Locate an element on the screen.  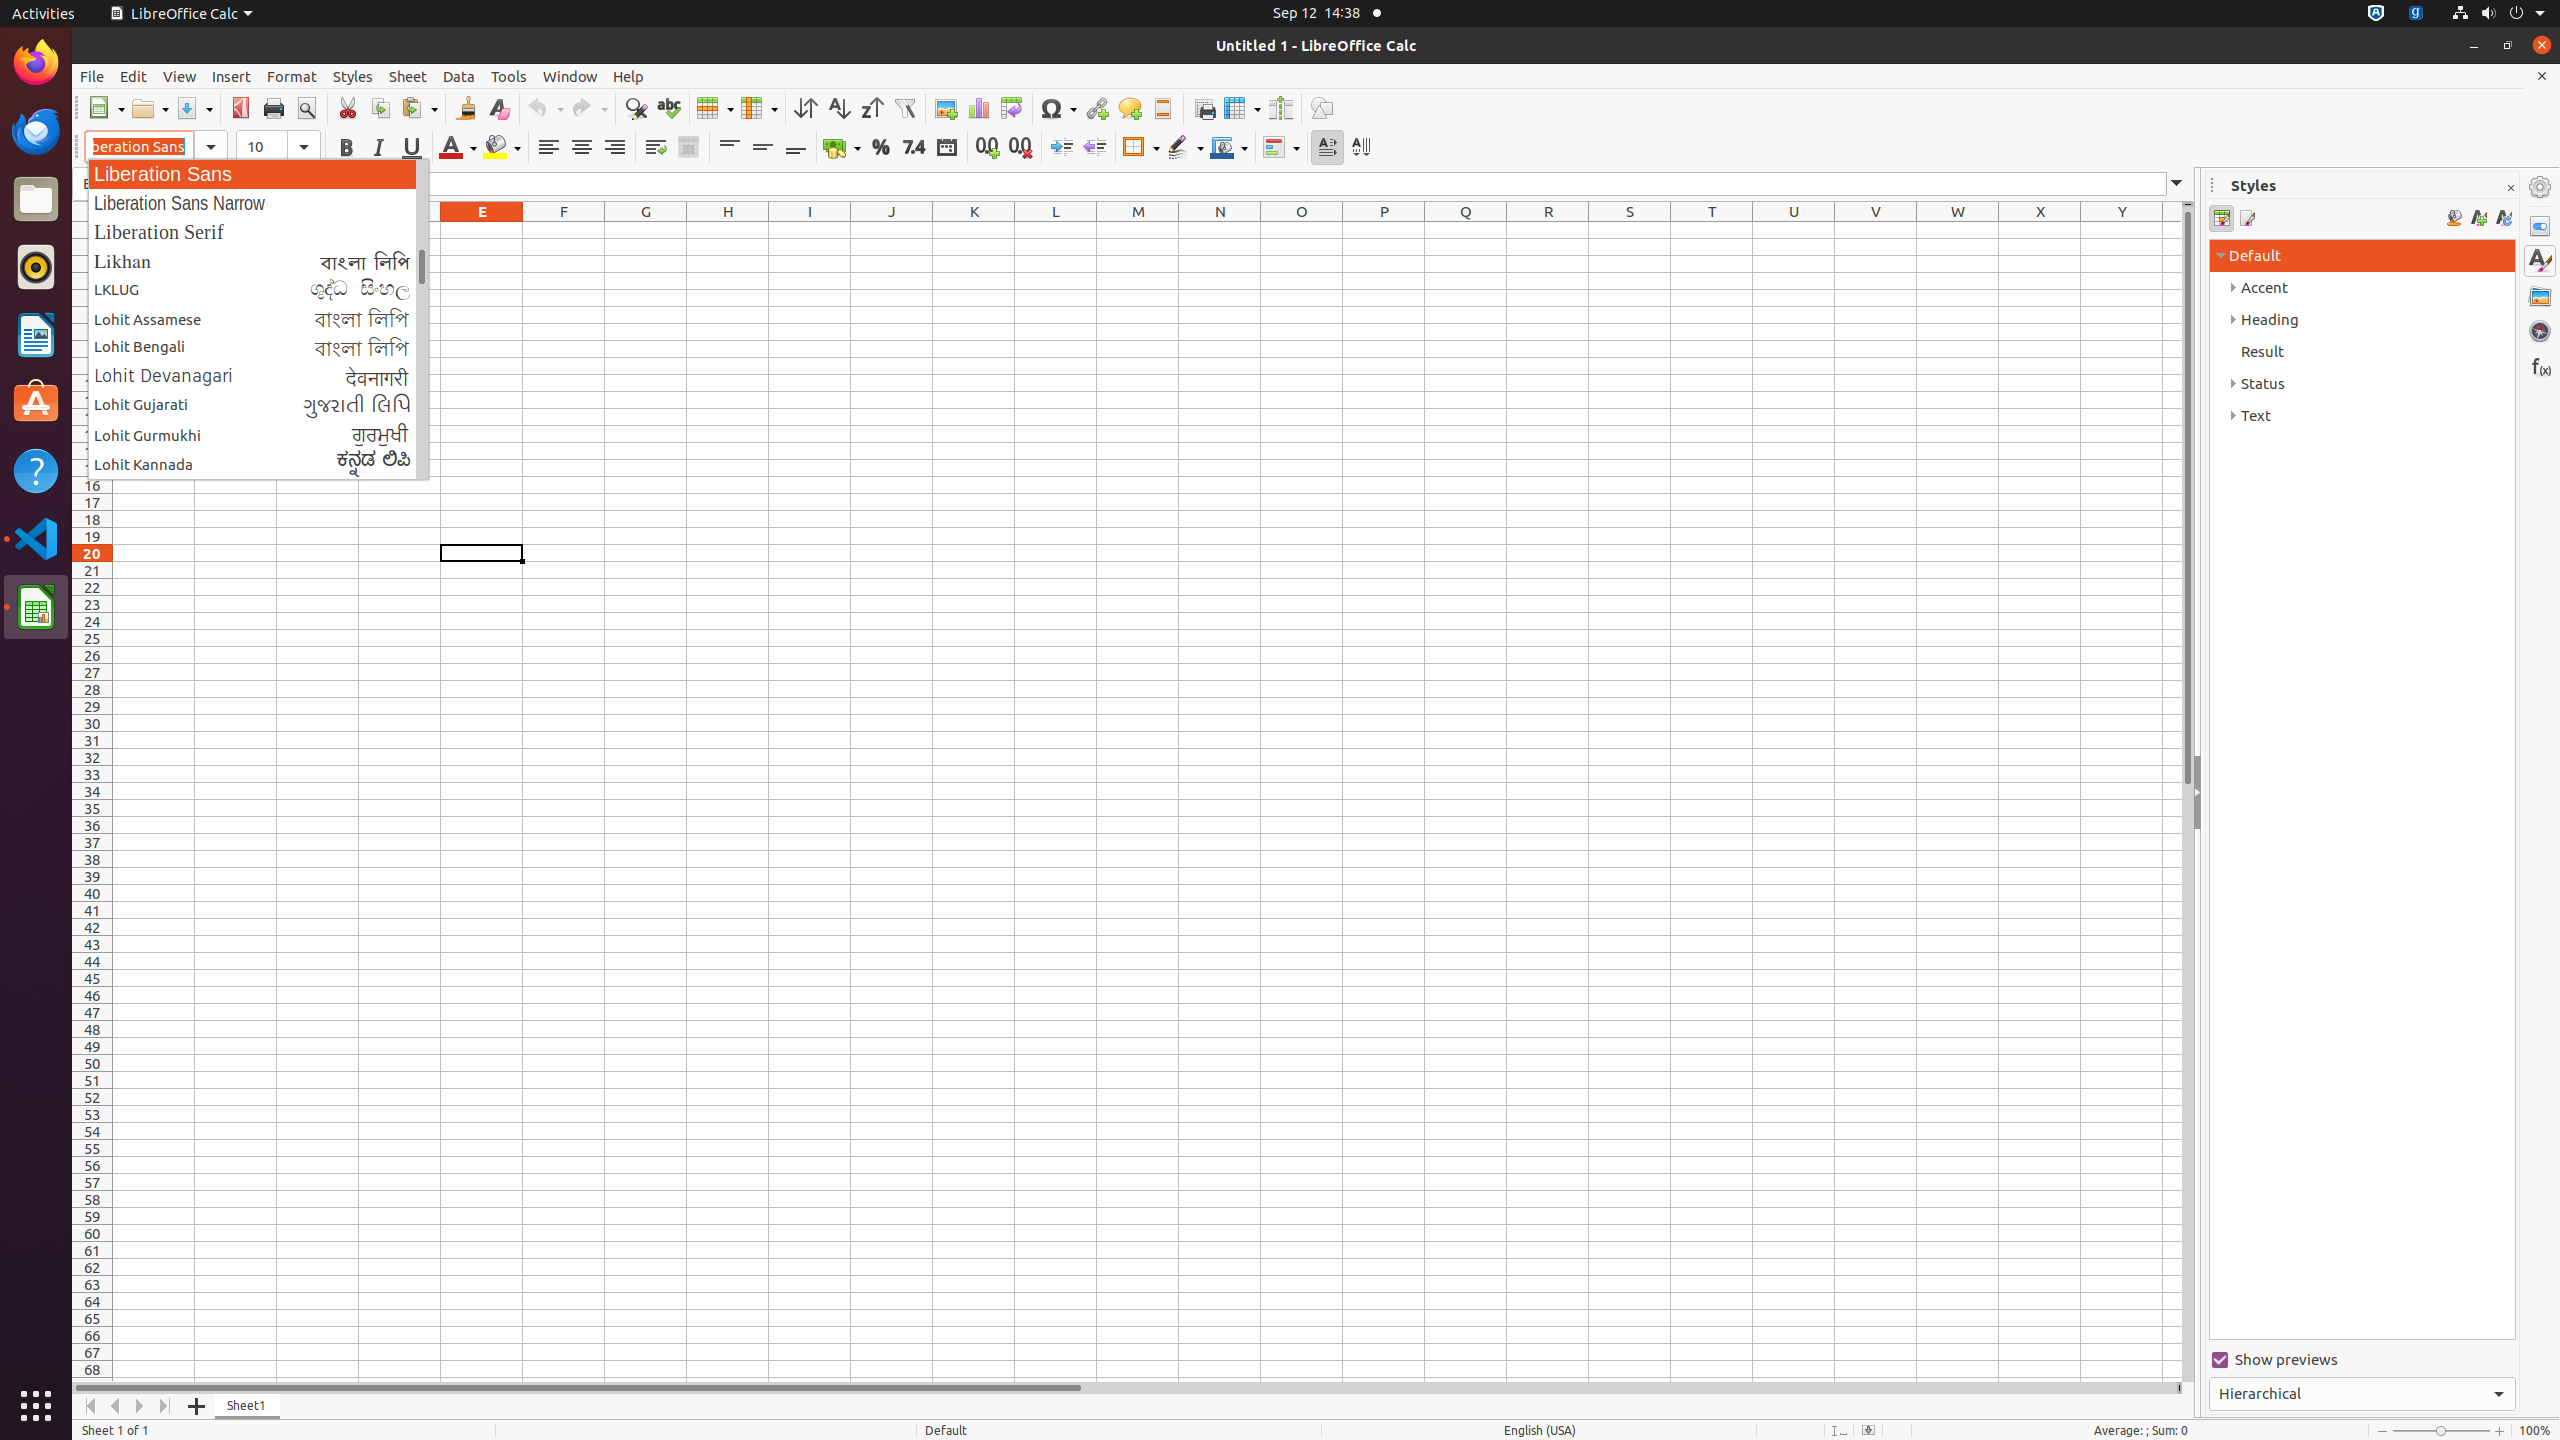
:1.21/StatusNotifierItem is located at coordinates (2416, 14).